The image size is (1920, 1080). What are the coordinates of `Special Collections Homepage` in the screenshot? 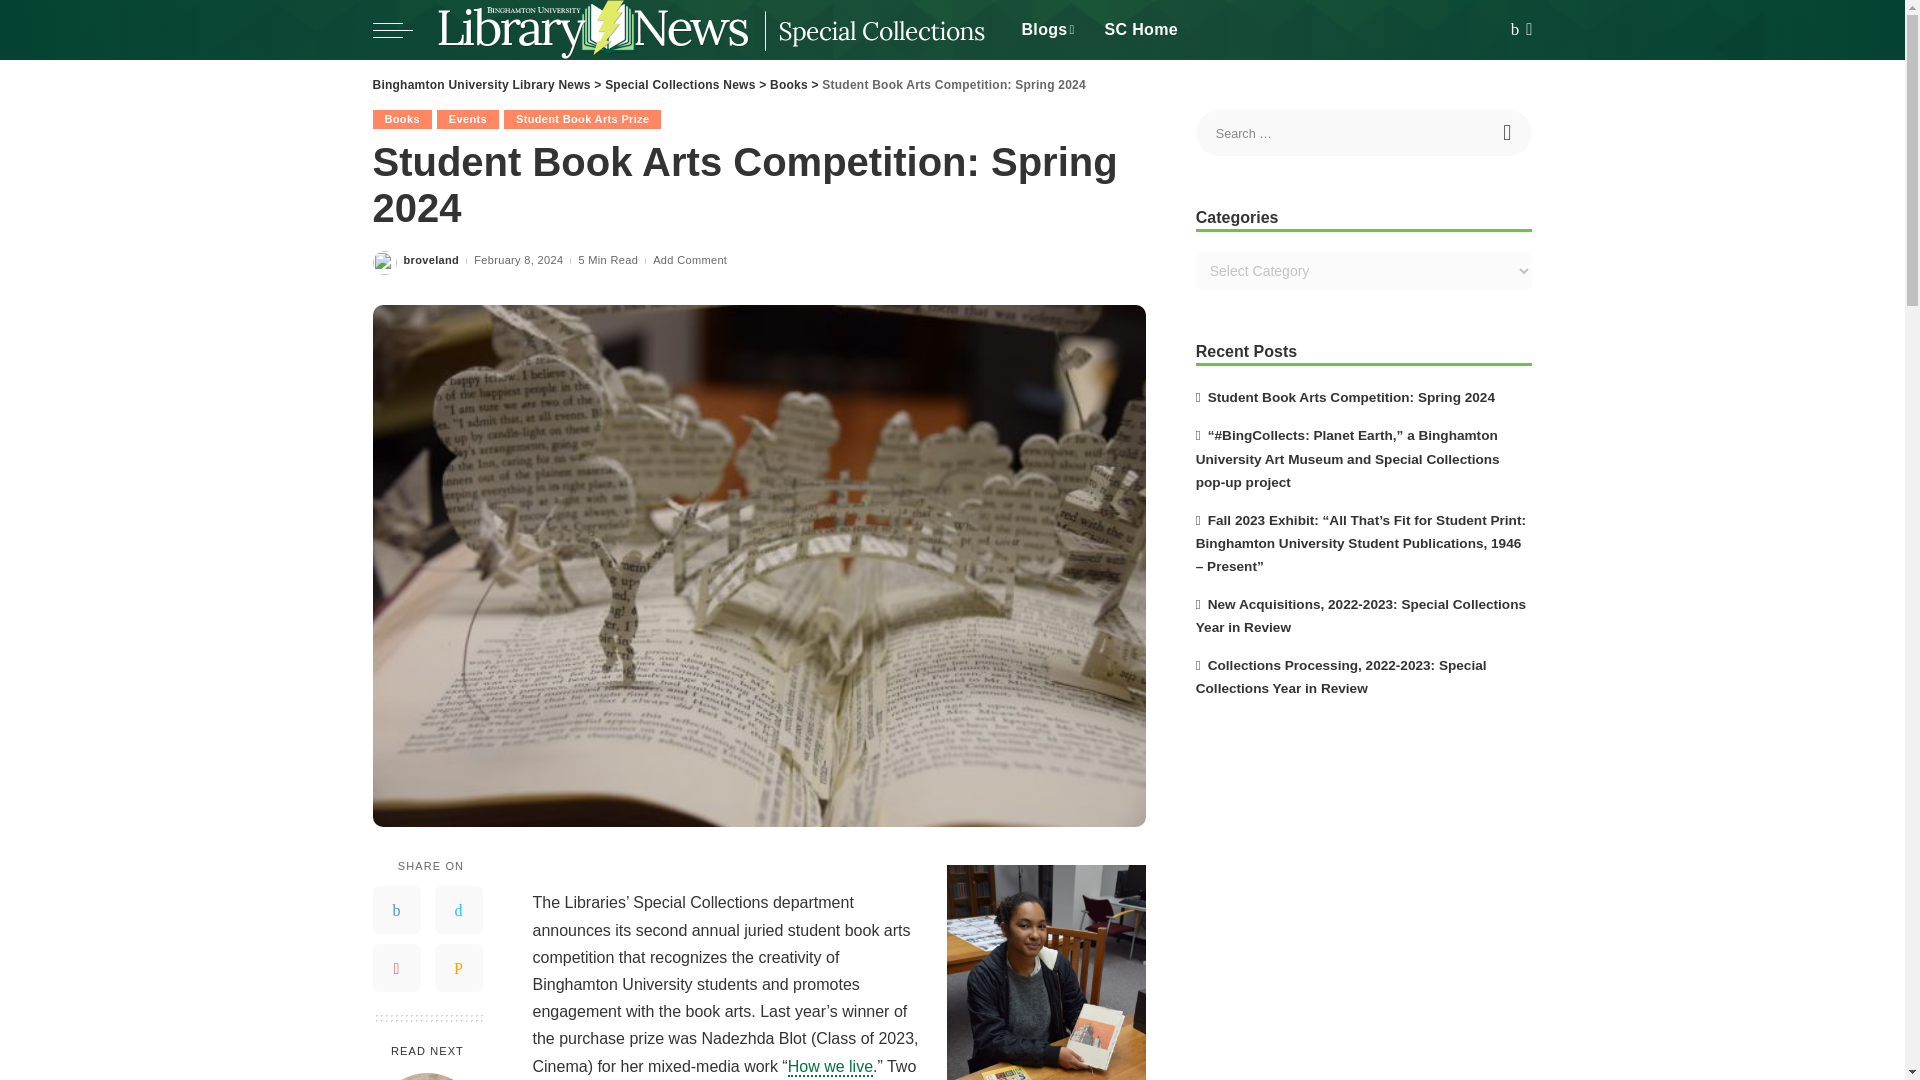 It's located at (1141, 30).